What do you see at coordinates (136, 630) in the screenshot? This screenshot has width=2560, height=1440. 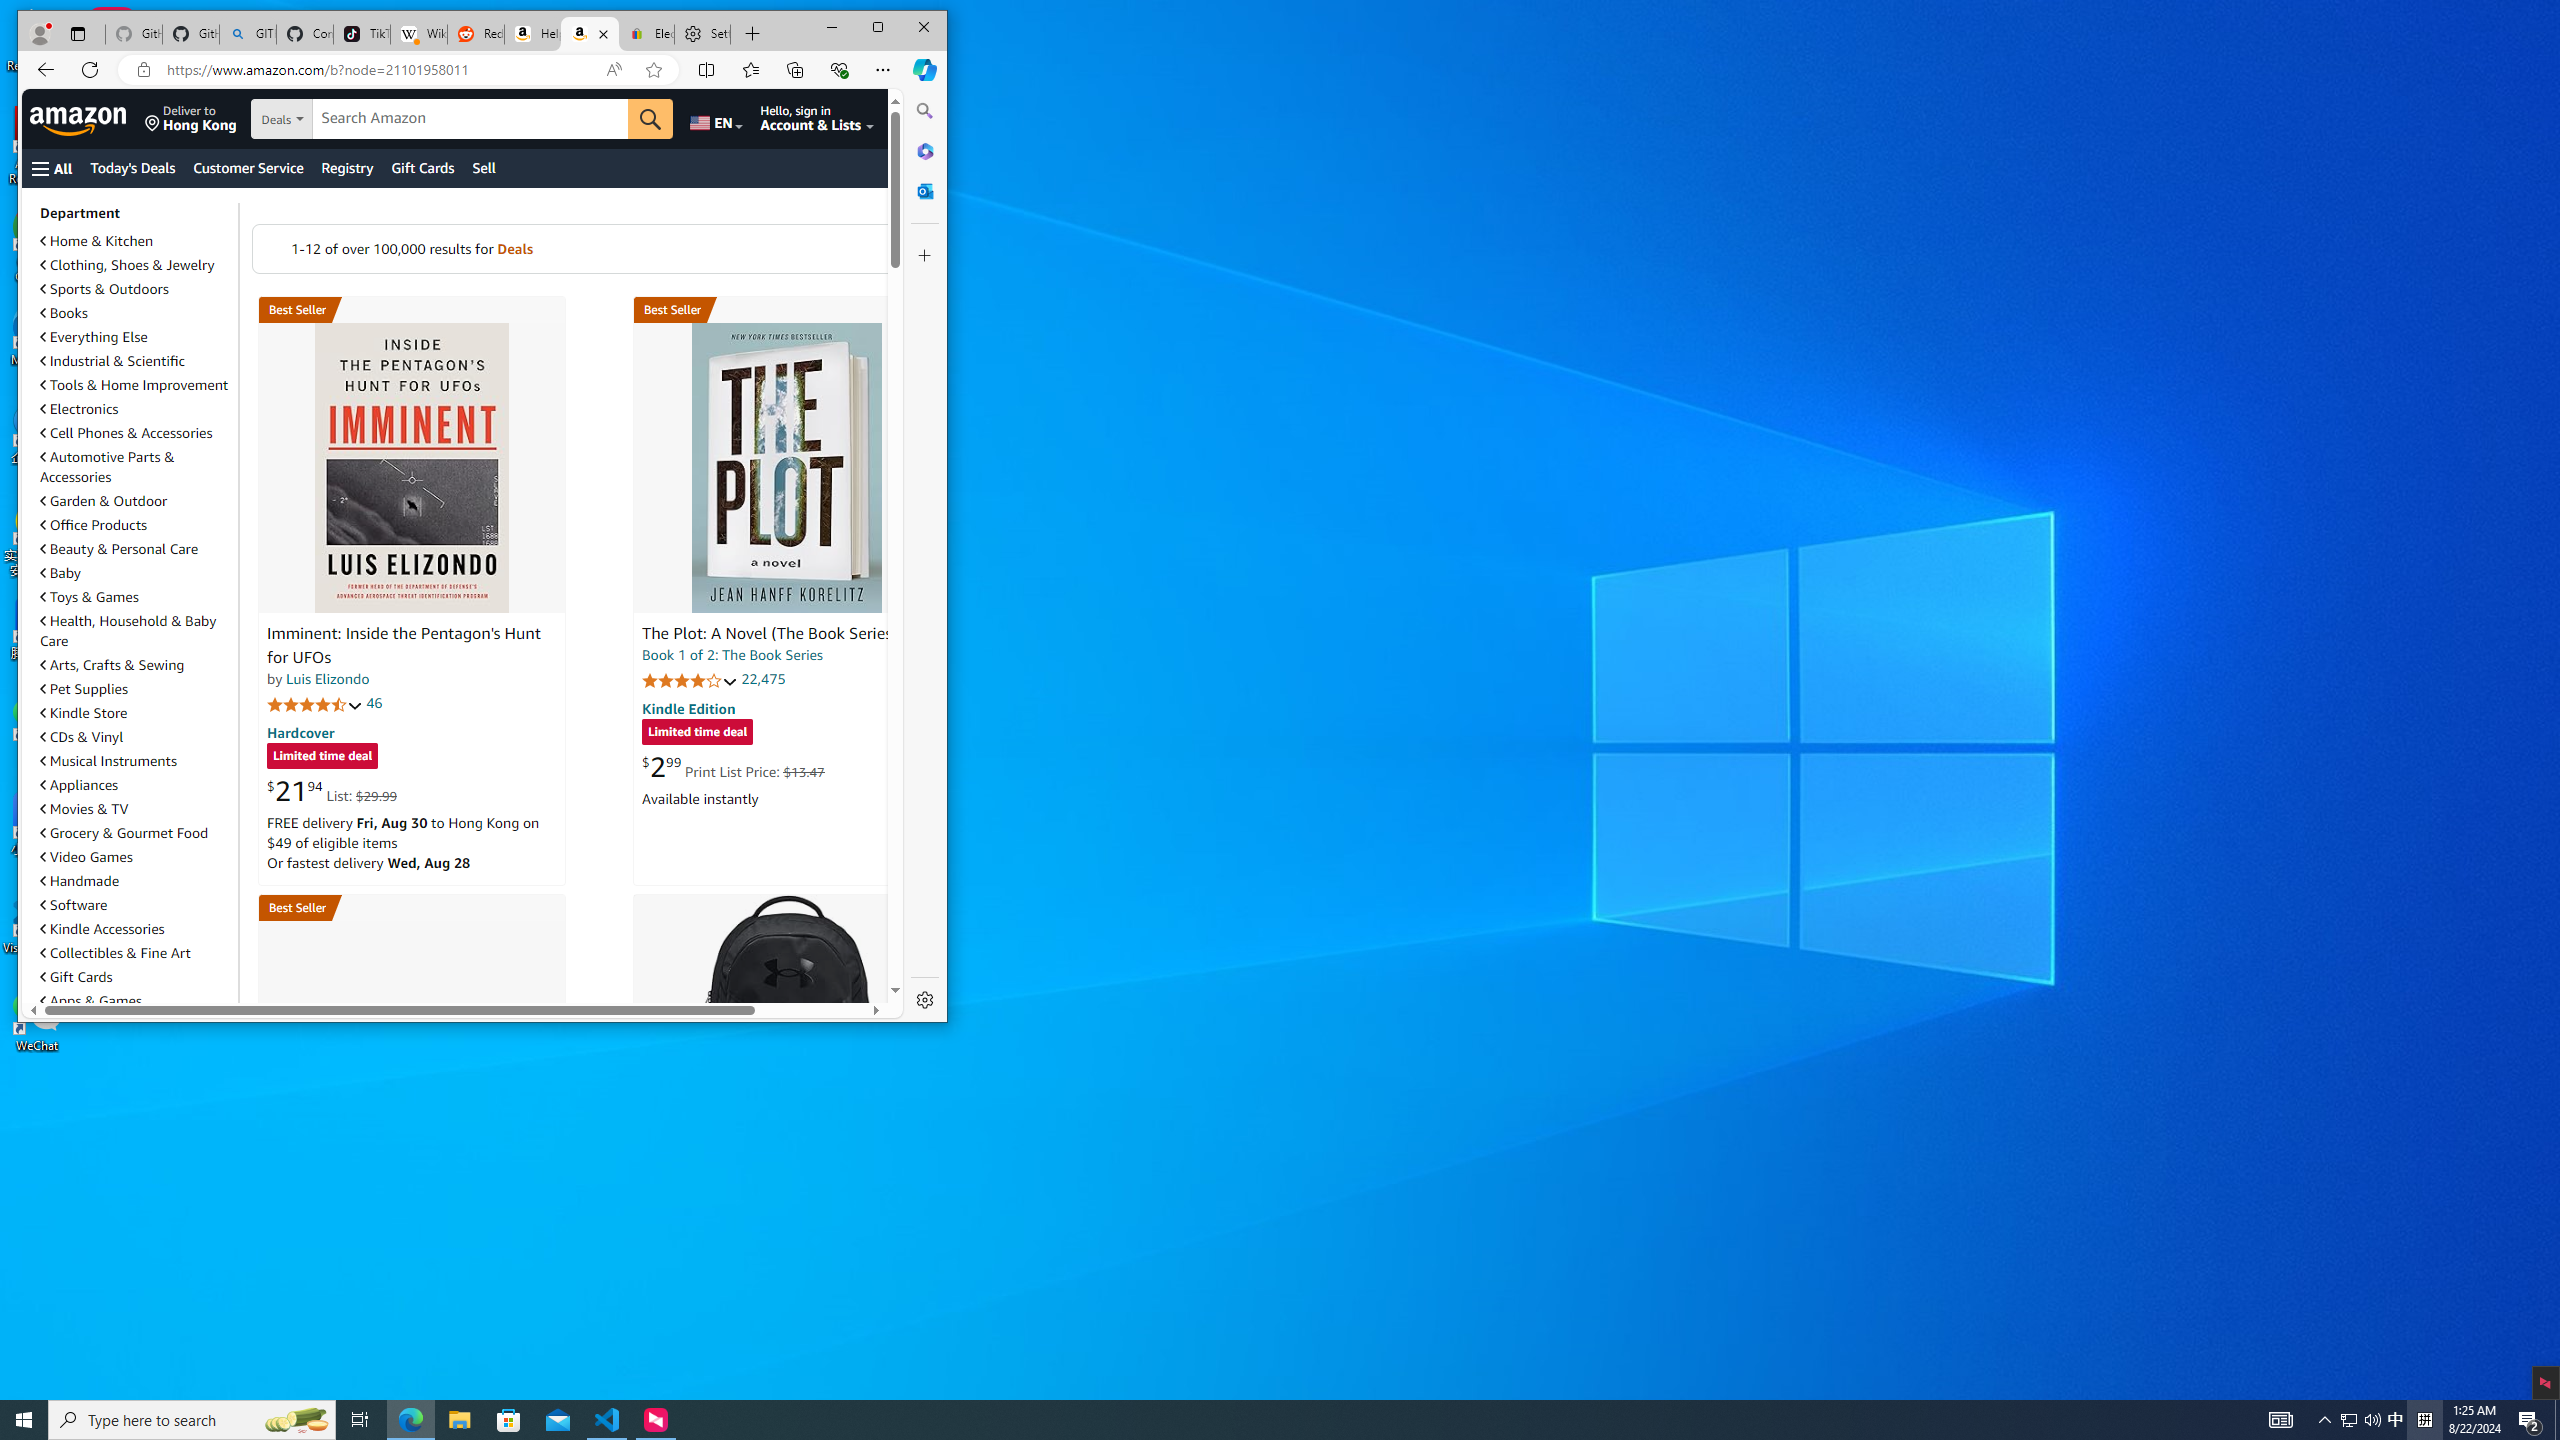 I see `Health, Household & Baby Care` at bounding box center [136, 630].